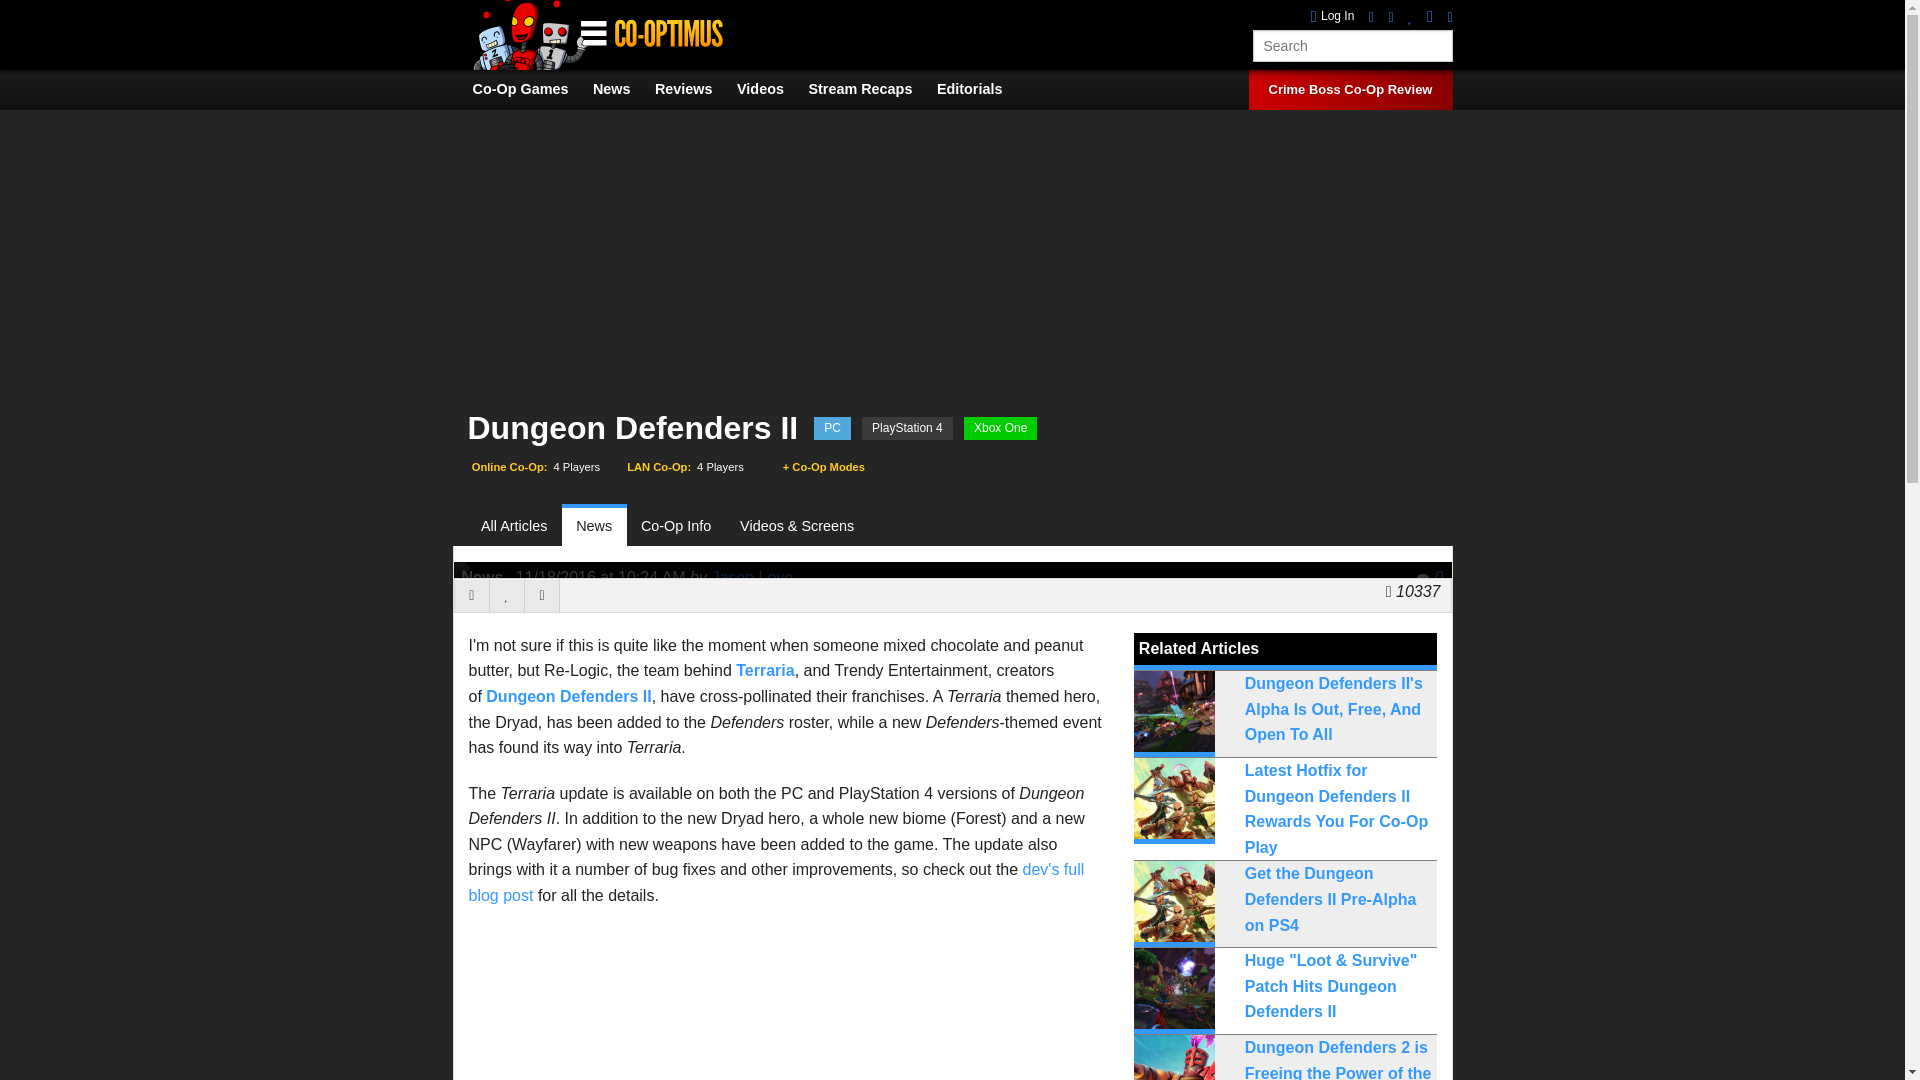 The width and height of the screenshot is (1920, 1080). I want to click on Reviews, so click(694, 89).